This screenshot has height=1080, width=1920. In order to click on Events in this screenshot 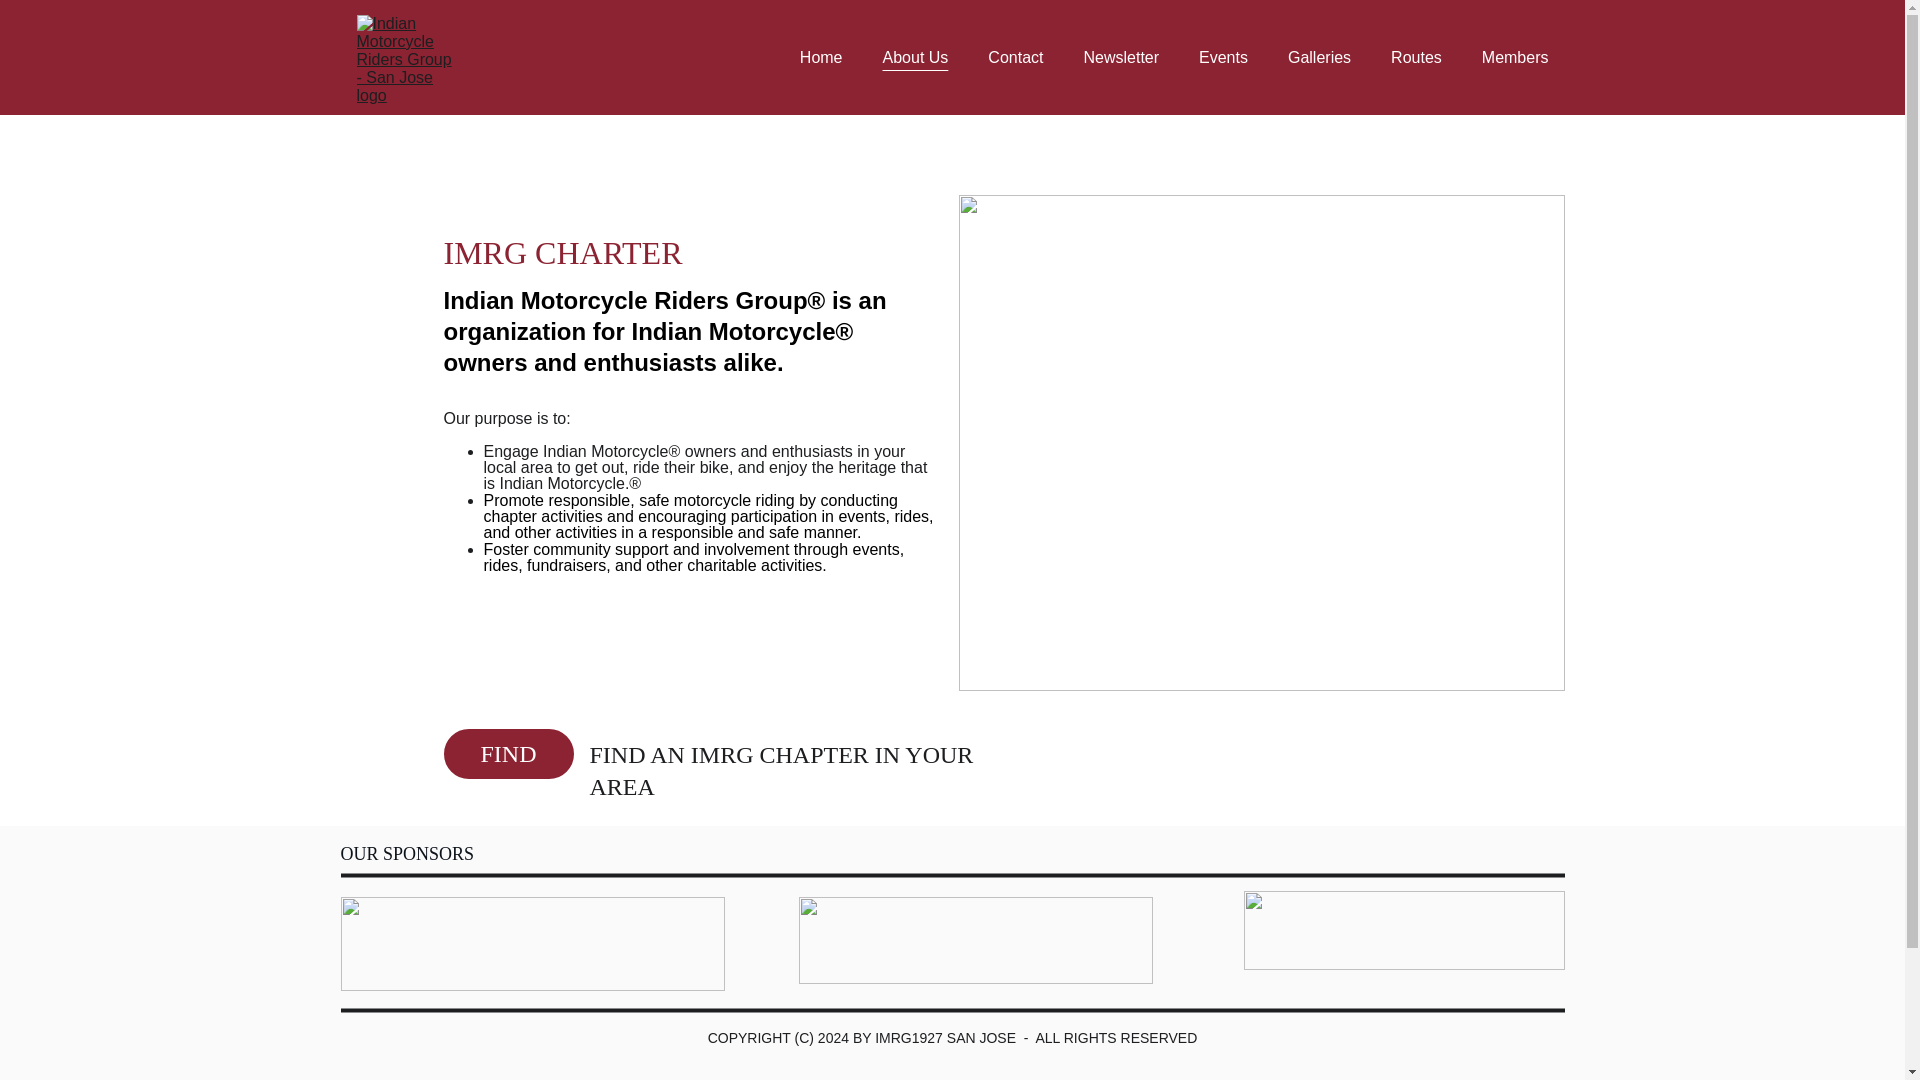, I will do `click(1223, 58)`.